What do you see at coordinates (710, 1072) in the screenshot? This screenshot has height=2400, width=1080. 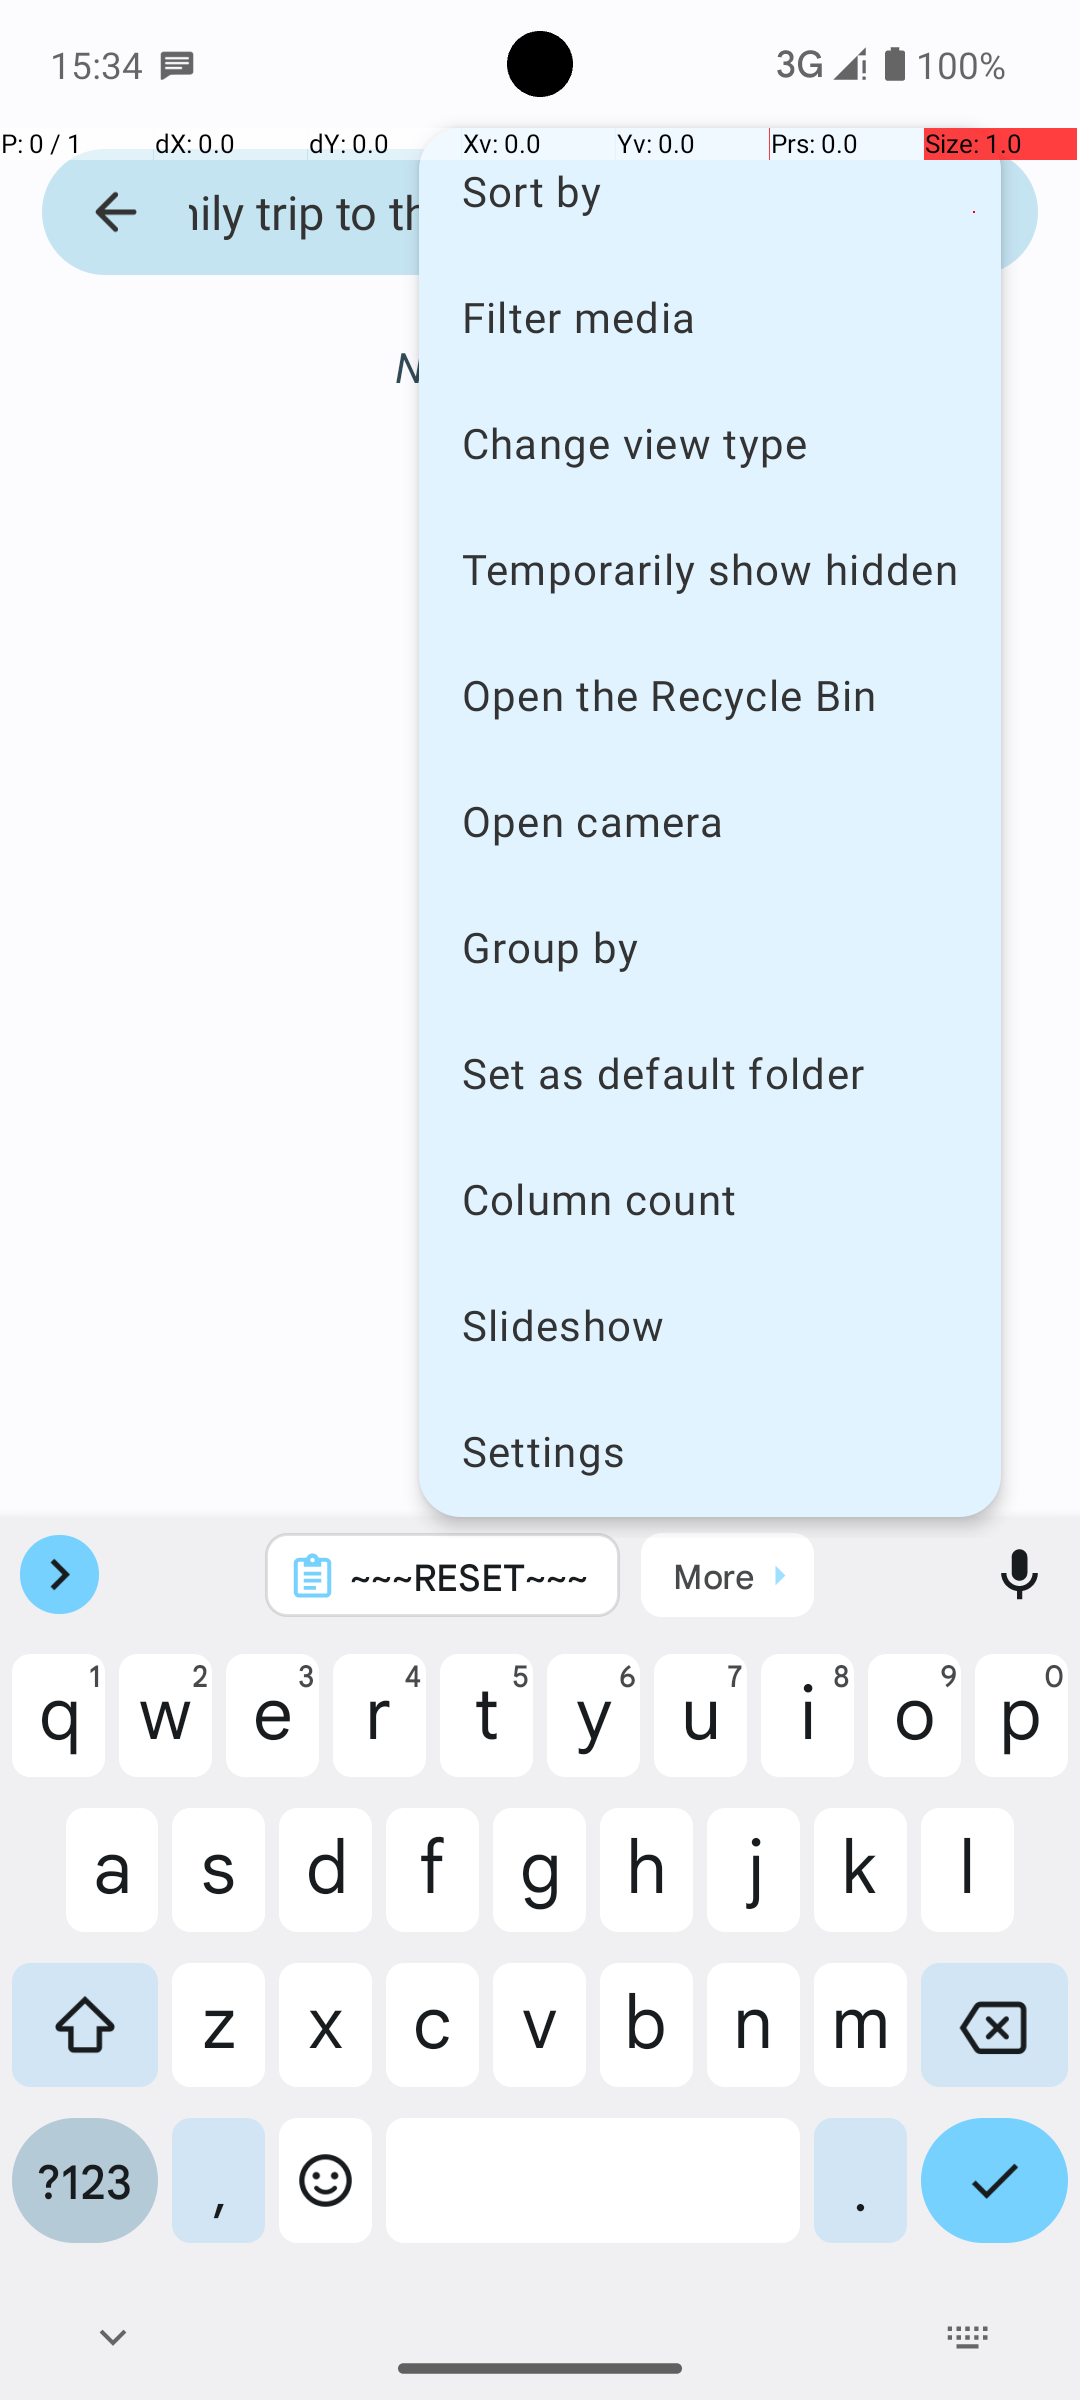 I see `Set as default folder` at bounding box center [710, 1072].